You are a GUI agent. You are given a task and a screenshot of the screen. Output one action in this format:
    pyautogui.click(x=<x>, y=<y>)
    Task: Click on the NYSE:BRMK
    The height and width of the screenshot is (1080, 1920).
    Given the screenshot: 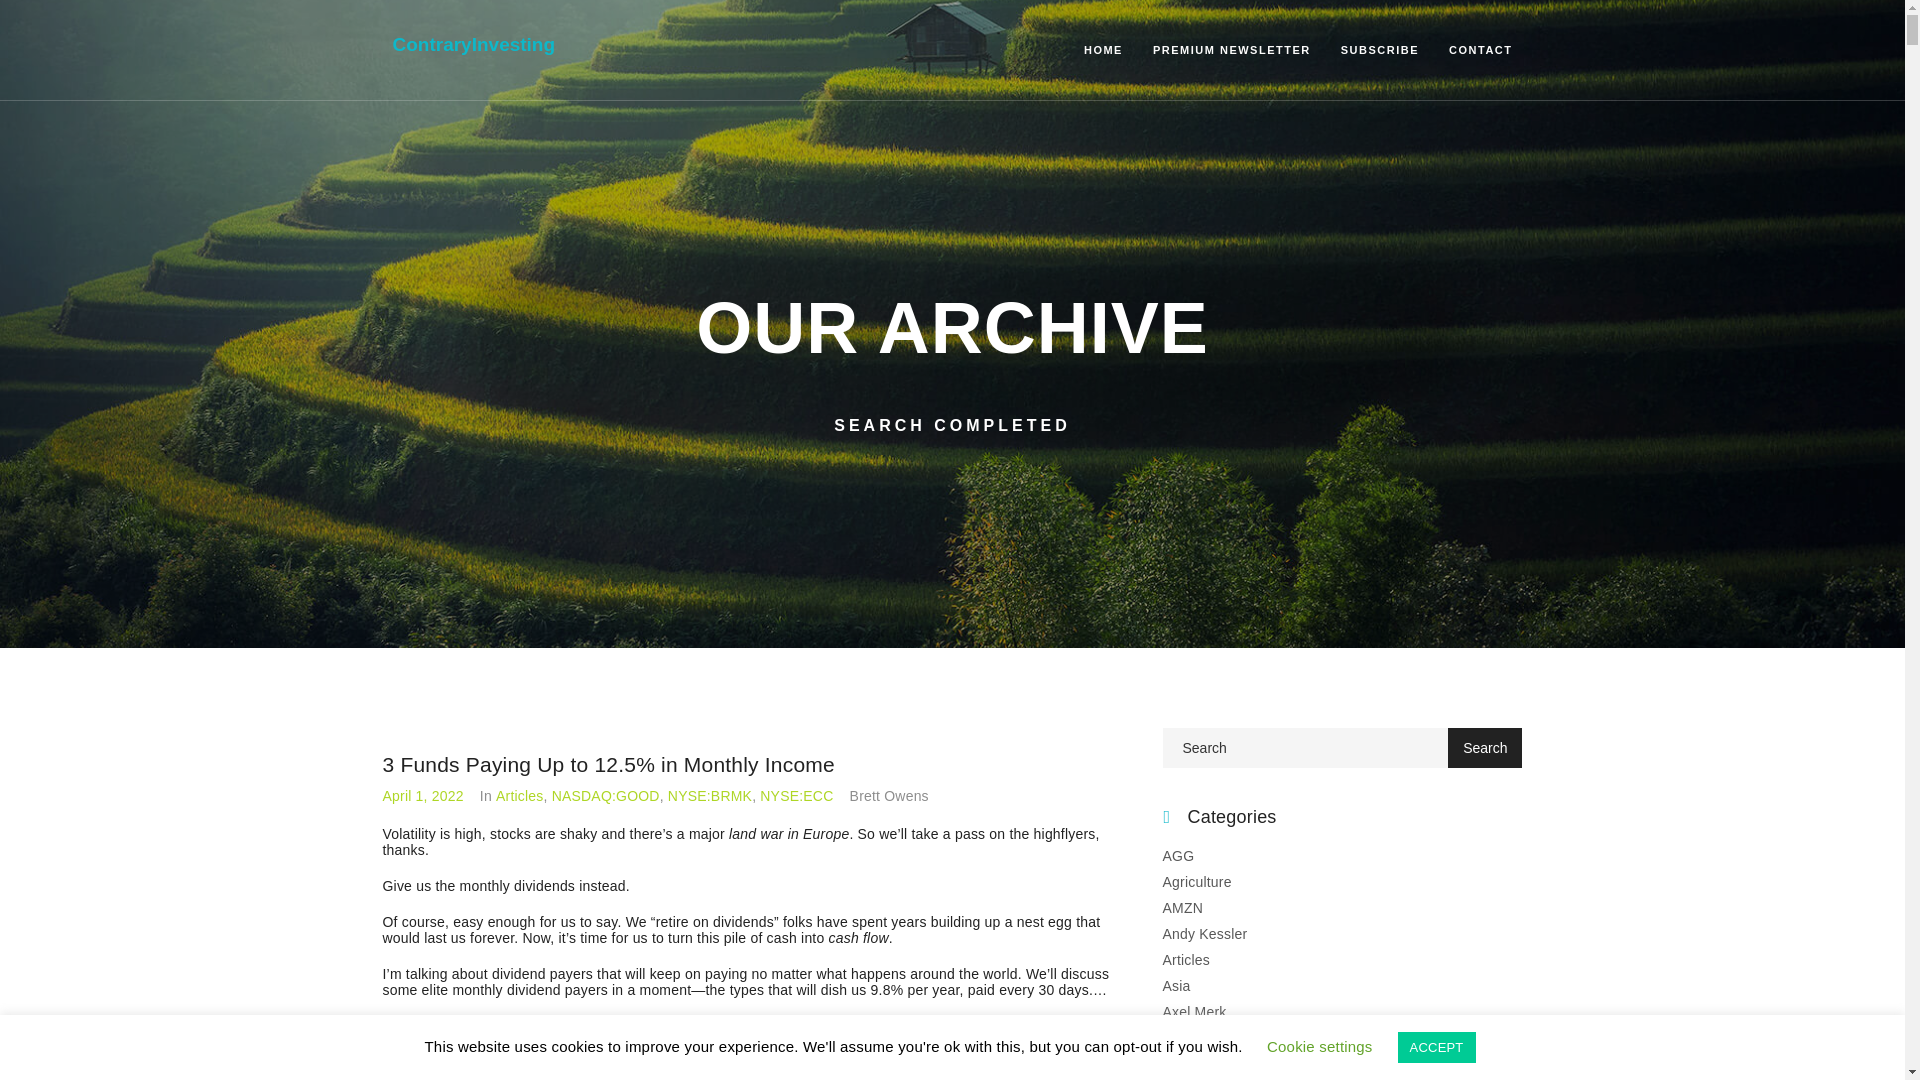 What is the action you would take?
    pyautogui.click(x=710, y=796)
    